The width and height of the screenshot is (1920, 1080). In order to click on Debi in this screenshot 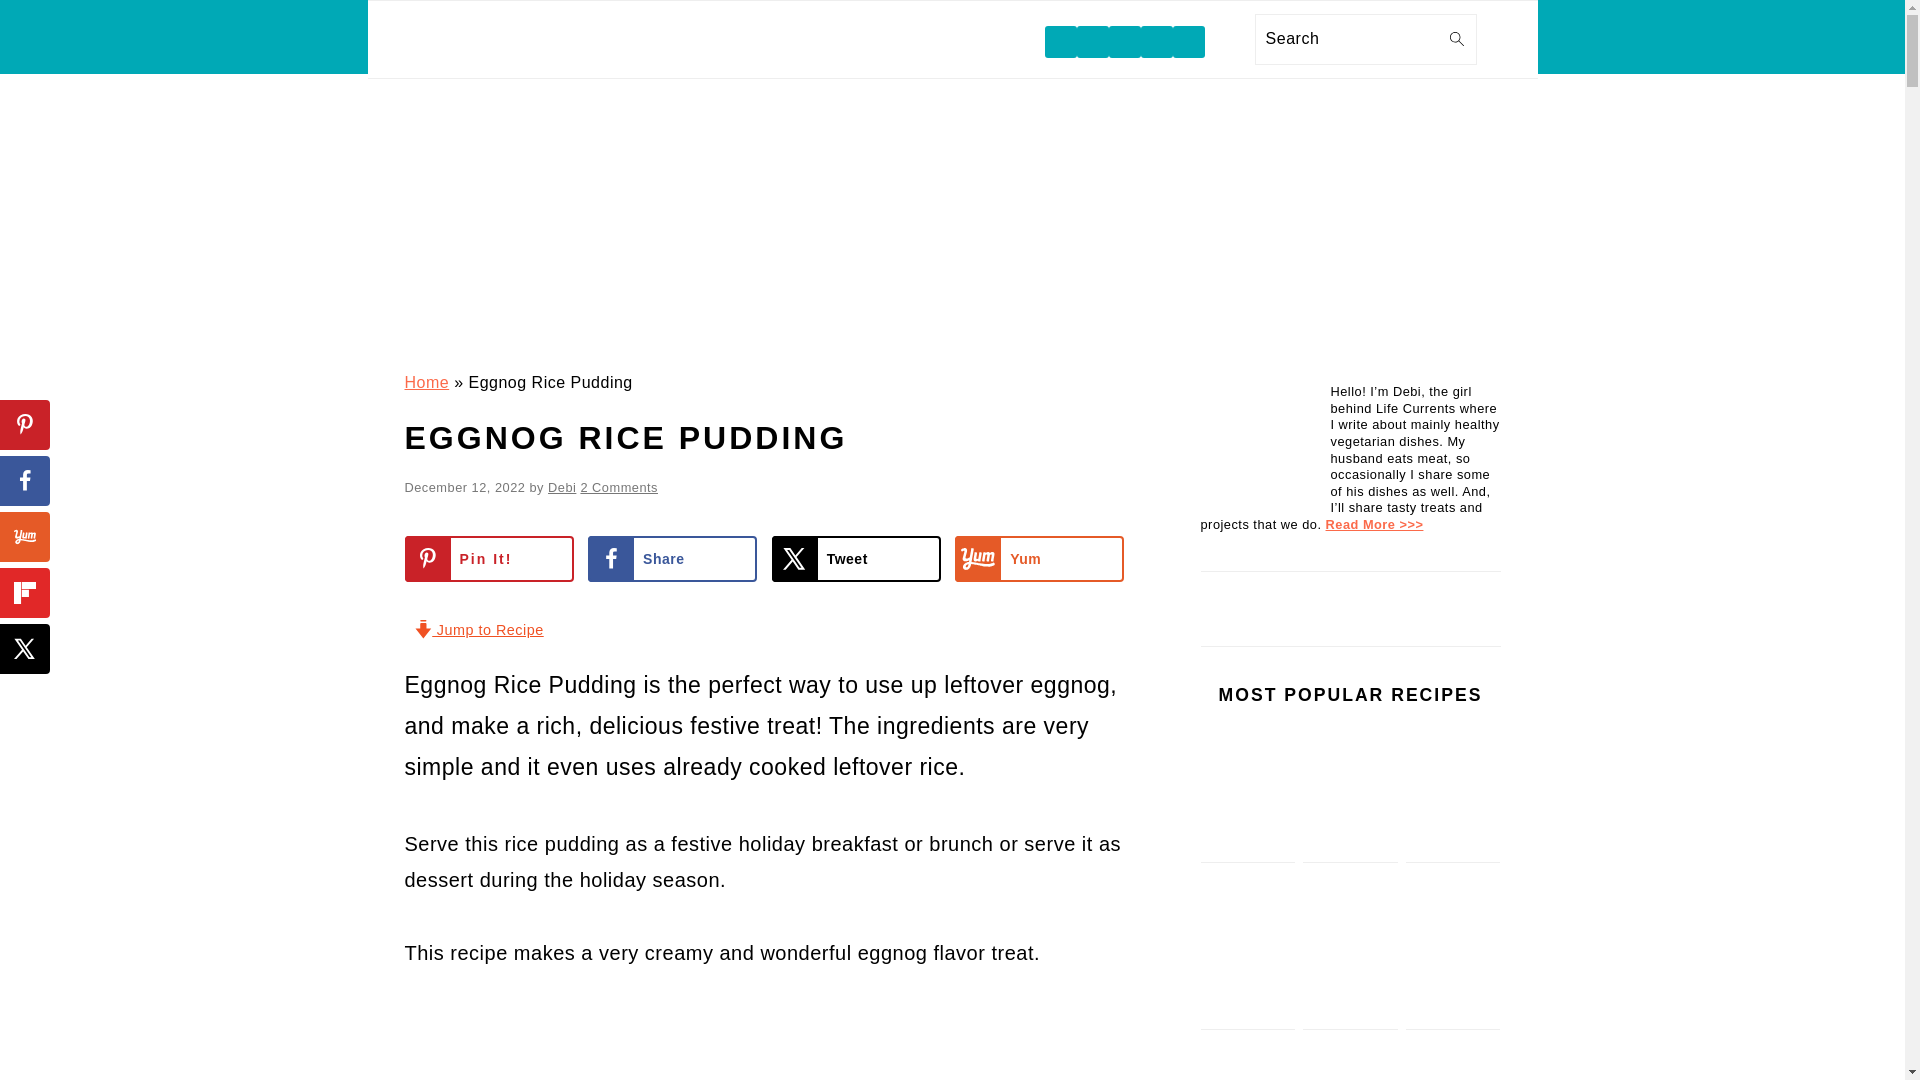, I will do `click(562, 486)`.